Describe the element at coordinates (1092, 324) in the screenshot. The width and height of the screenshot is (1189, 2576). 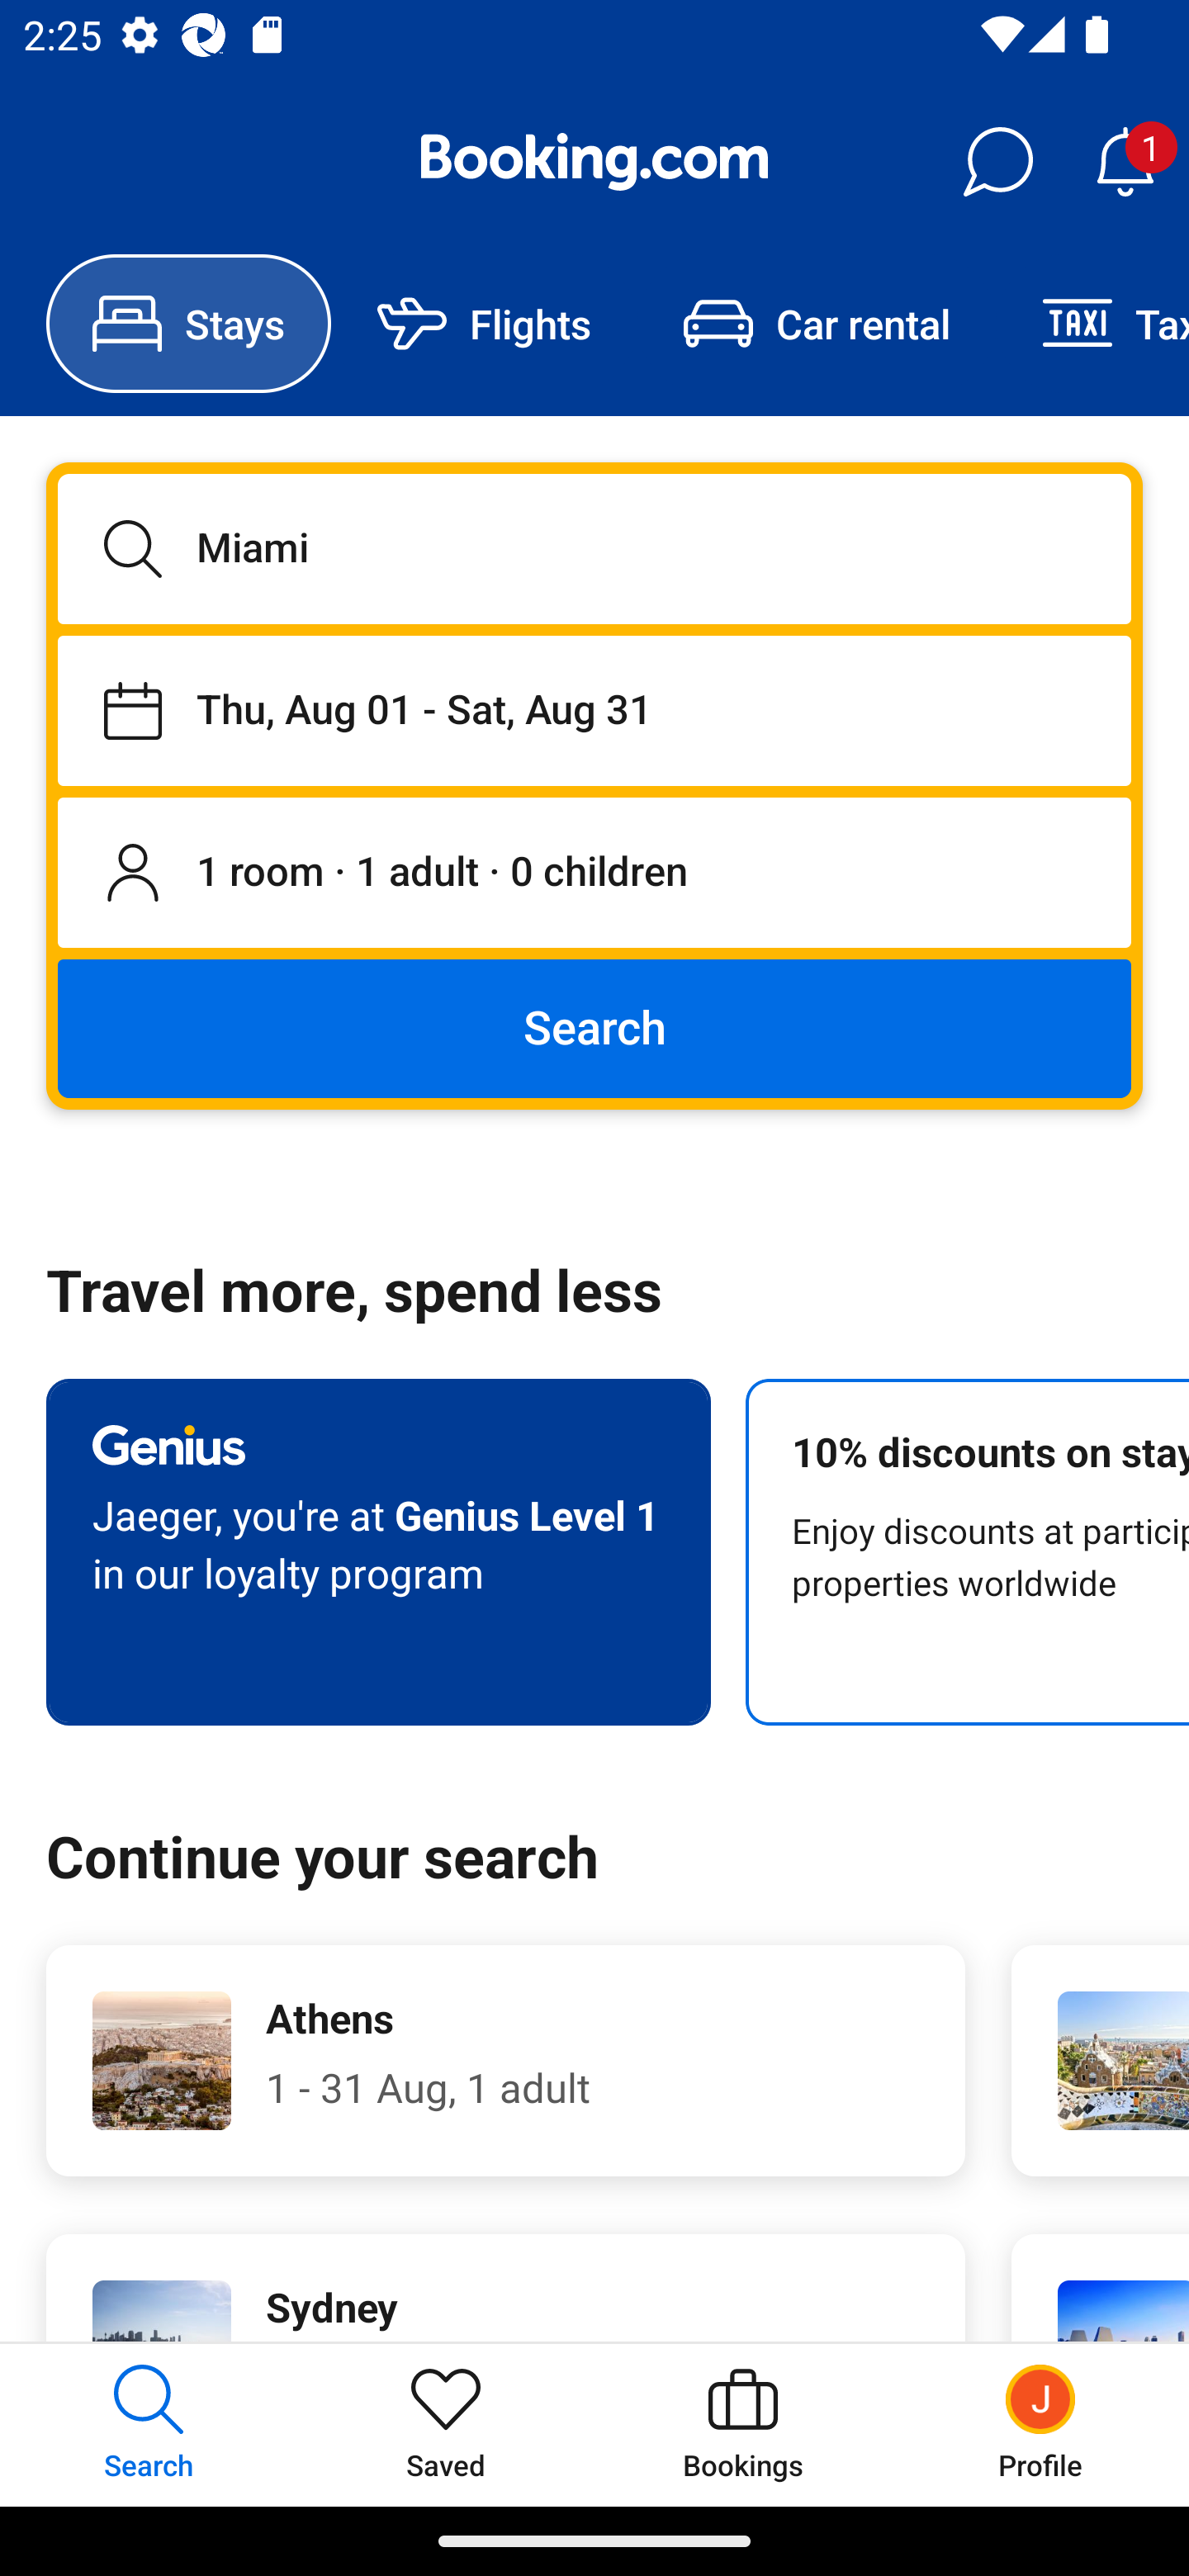
I see `Taxi` at that location.